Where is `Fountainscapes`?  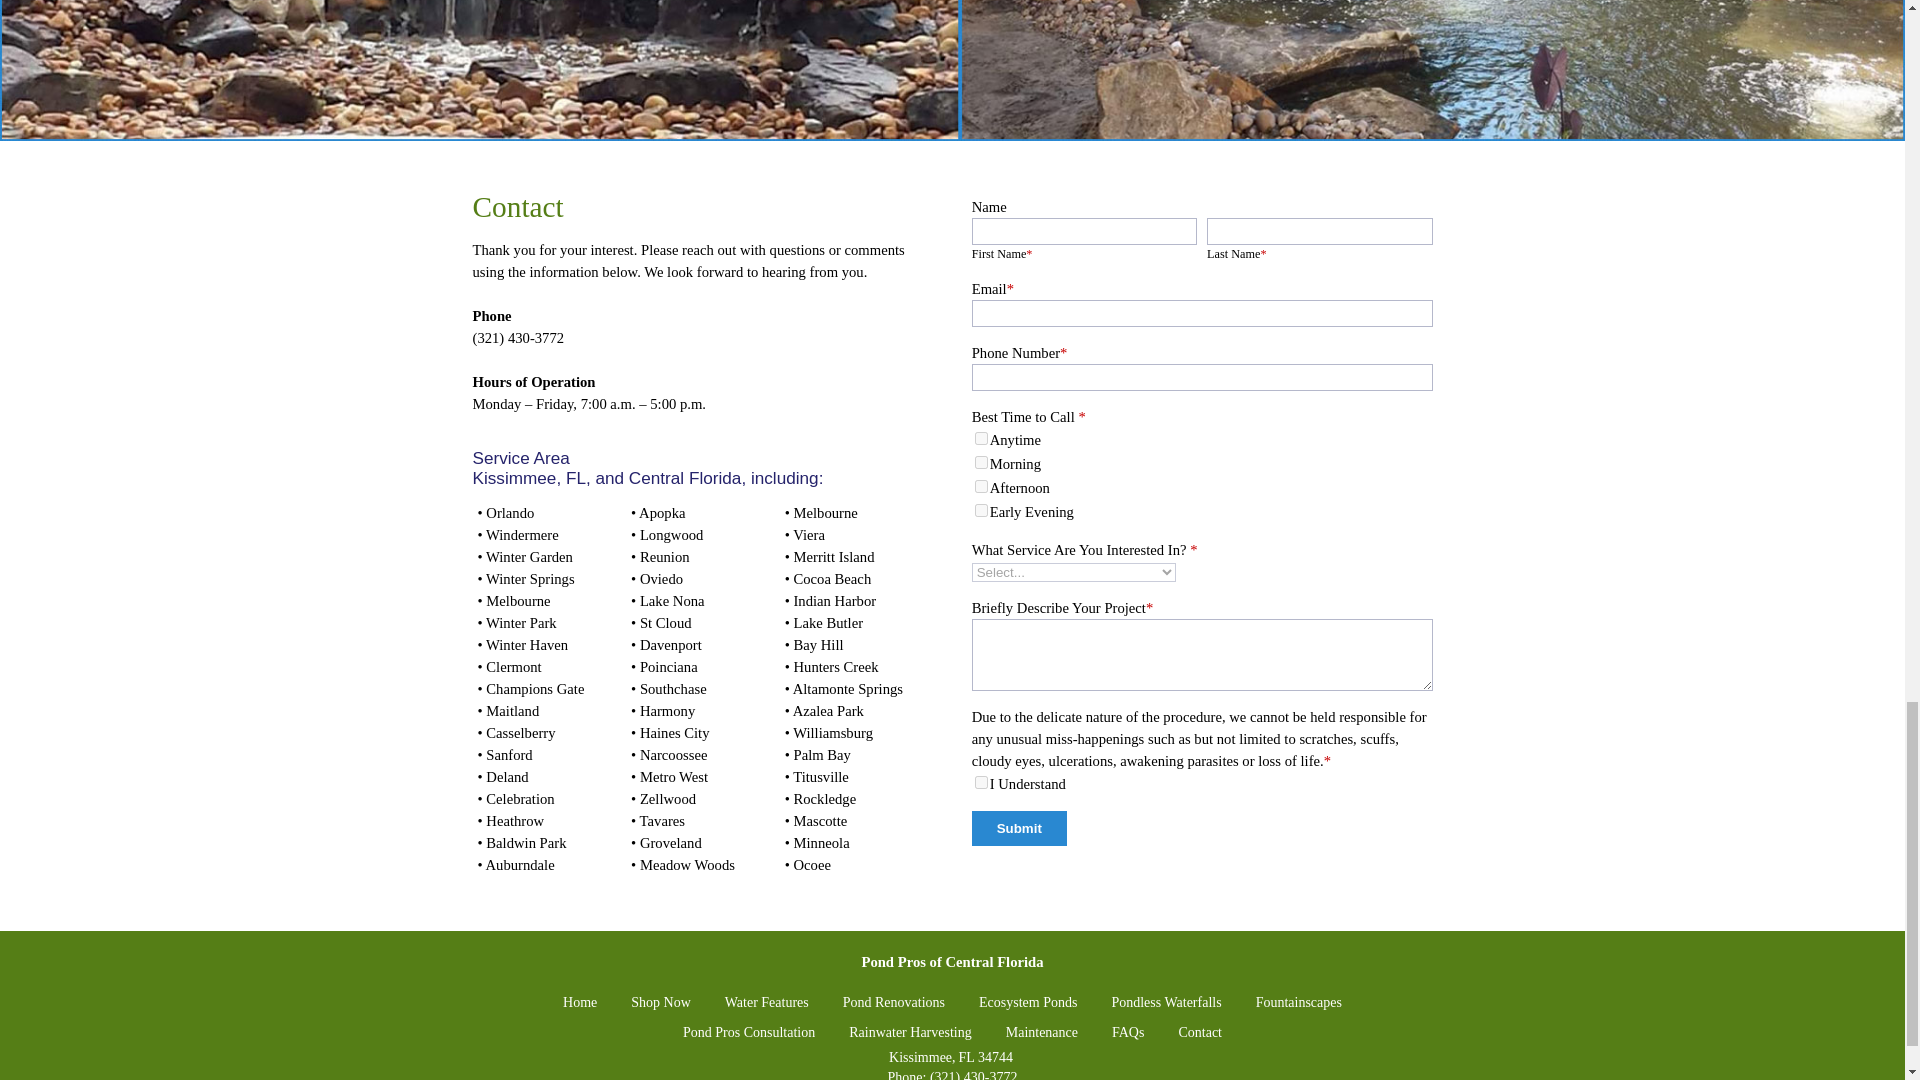 Fountainscapes is located at coordinates (1298, 1003).